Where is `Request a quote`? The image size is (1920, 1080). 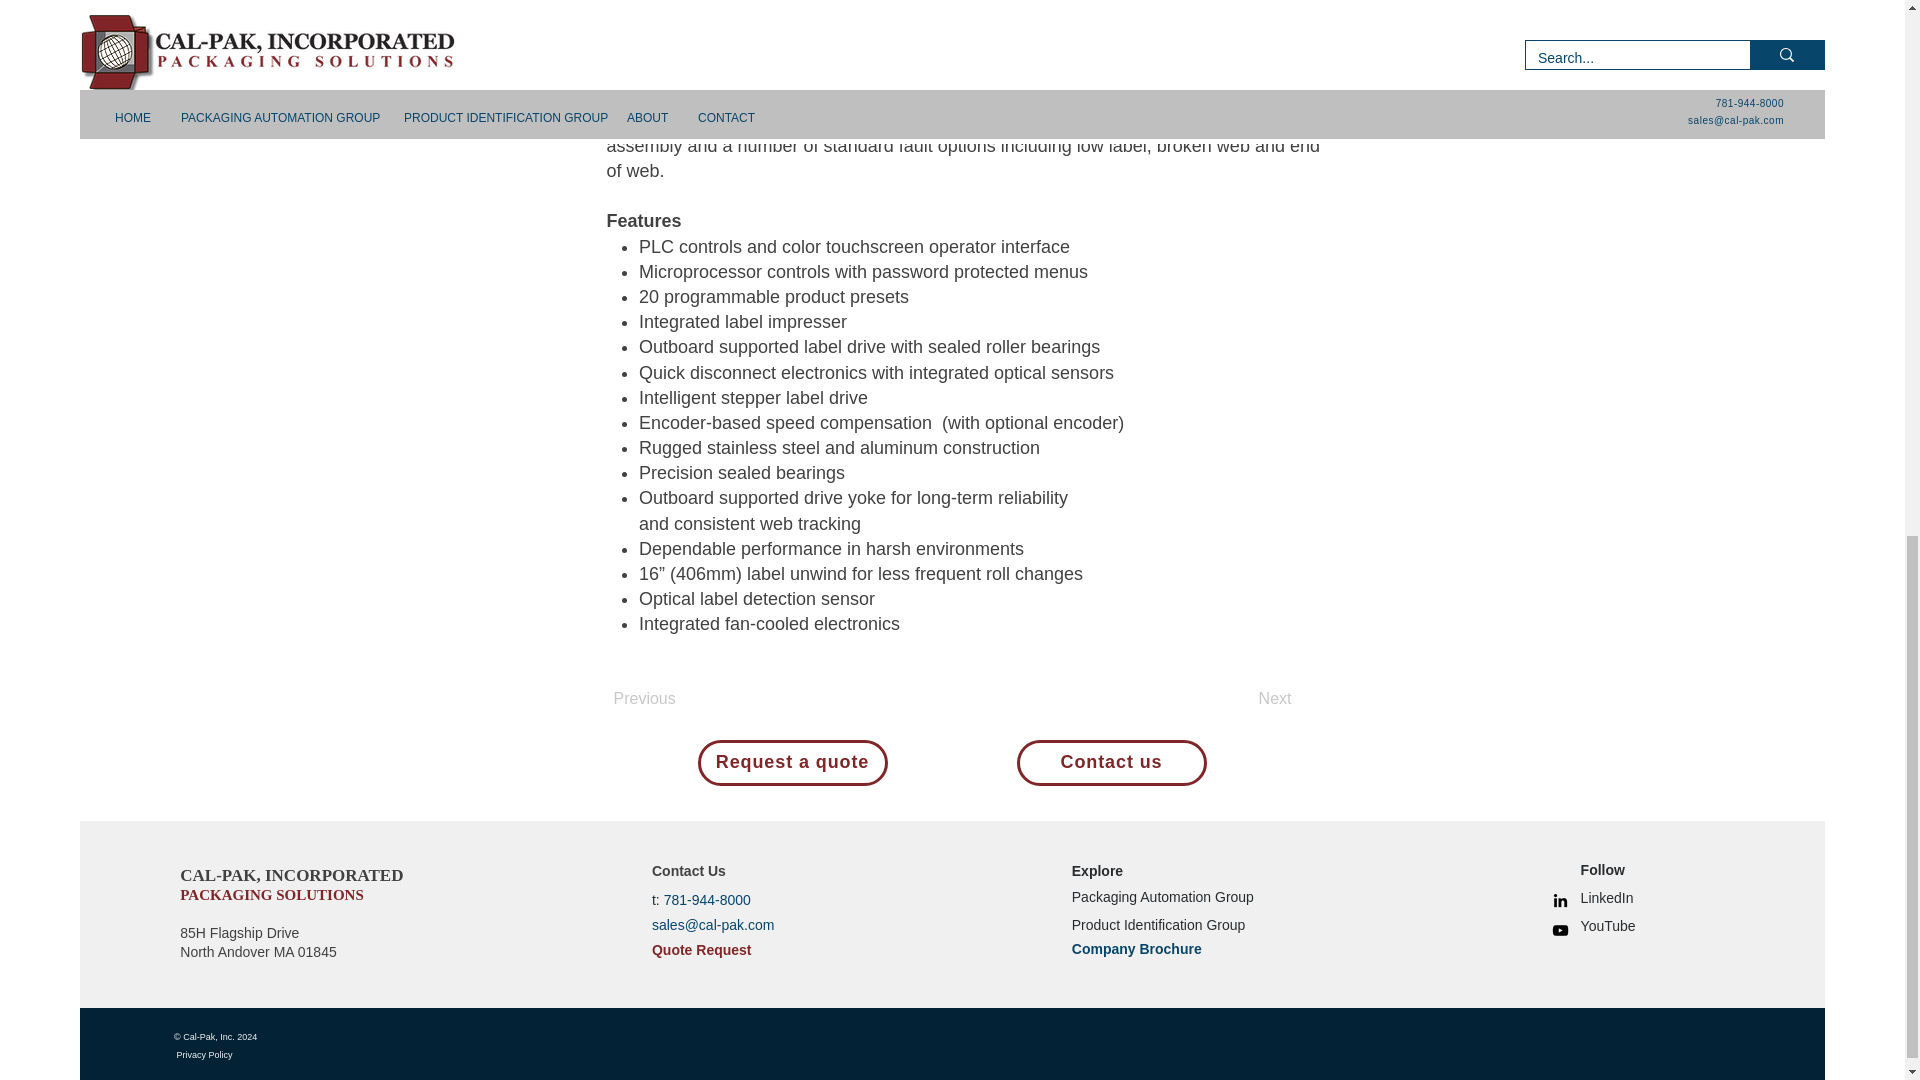 Request a quote is located at coordinates (792, 762).